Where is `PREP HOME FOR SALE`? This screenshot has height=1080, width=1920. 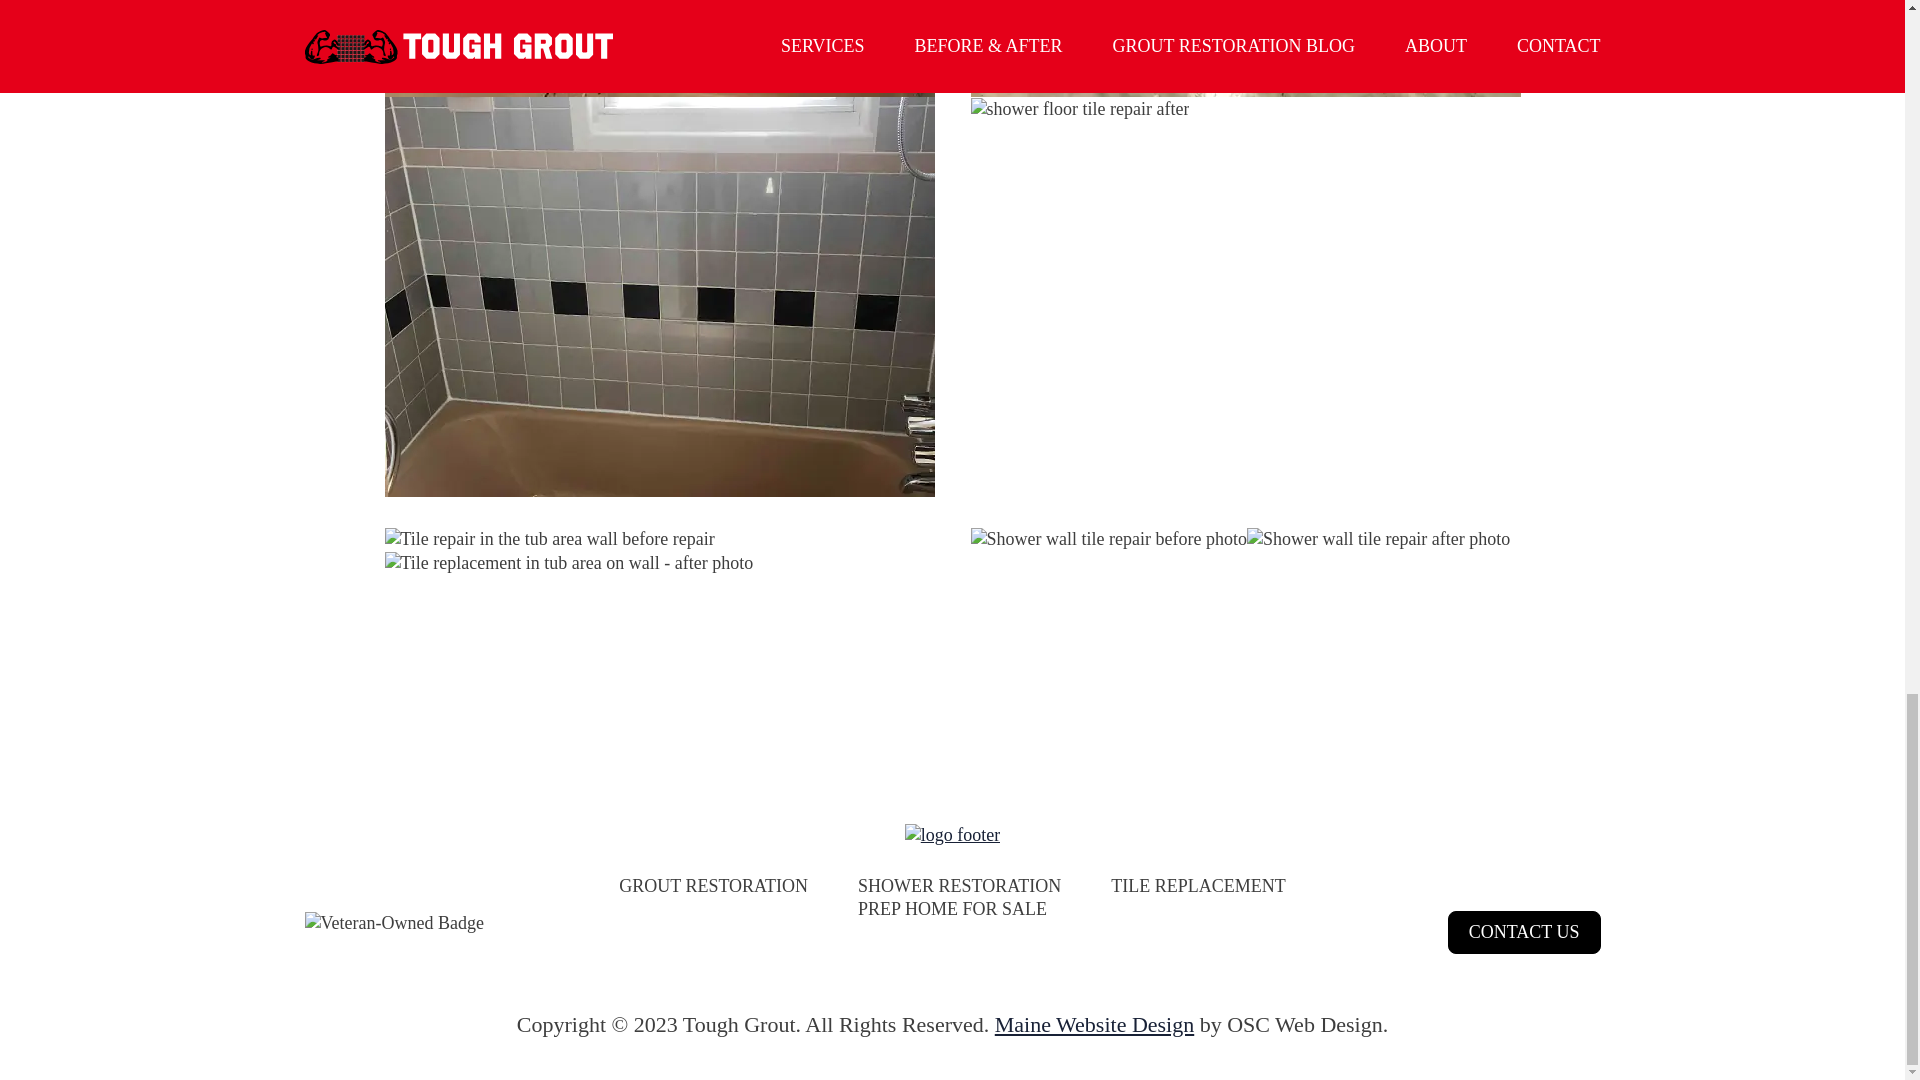
PREP HOME FOR SALE is located at coordinates (952, 908).